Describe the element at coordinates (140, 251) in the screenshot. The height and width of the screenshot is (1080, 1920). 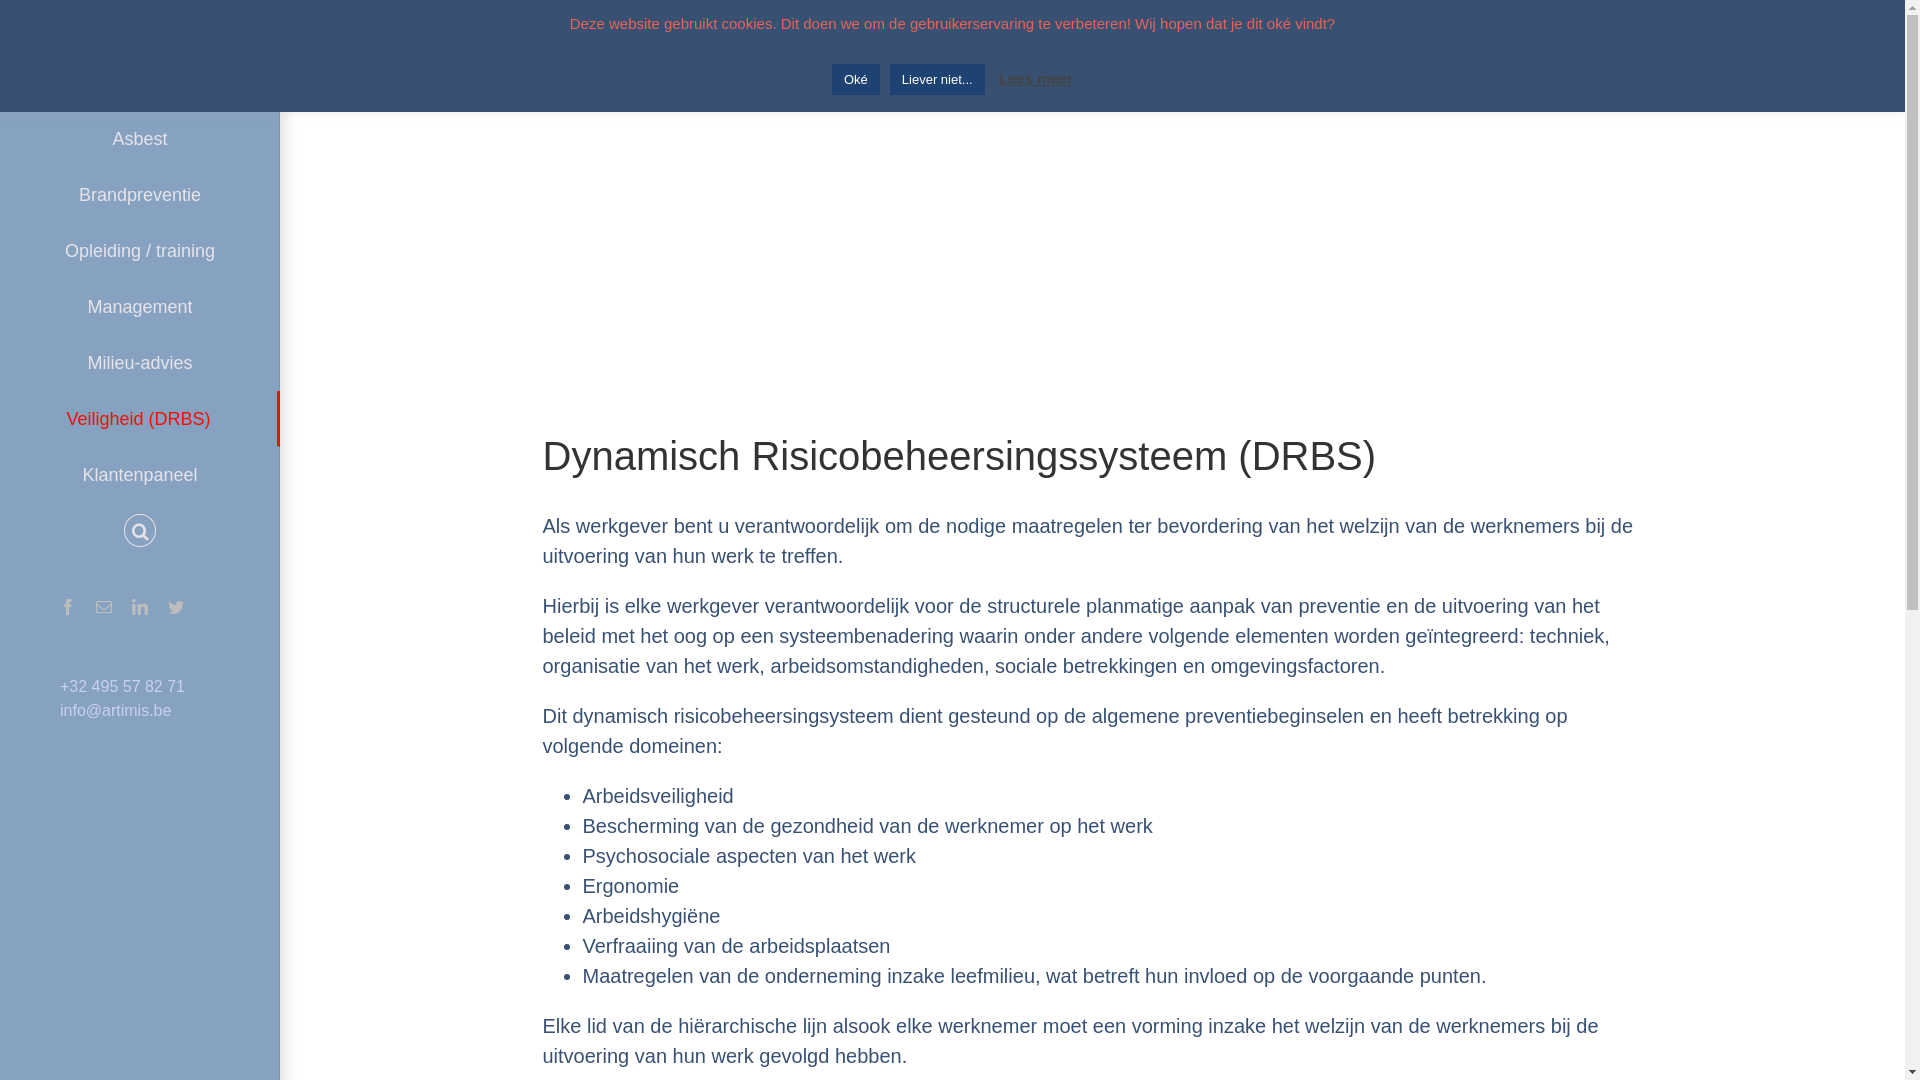
I see `Opleiding / training` at that location.